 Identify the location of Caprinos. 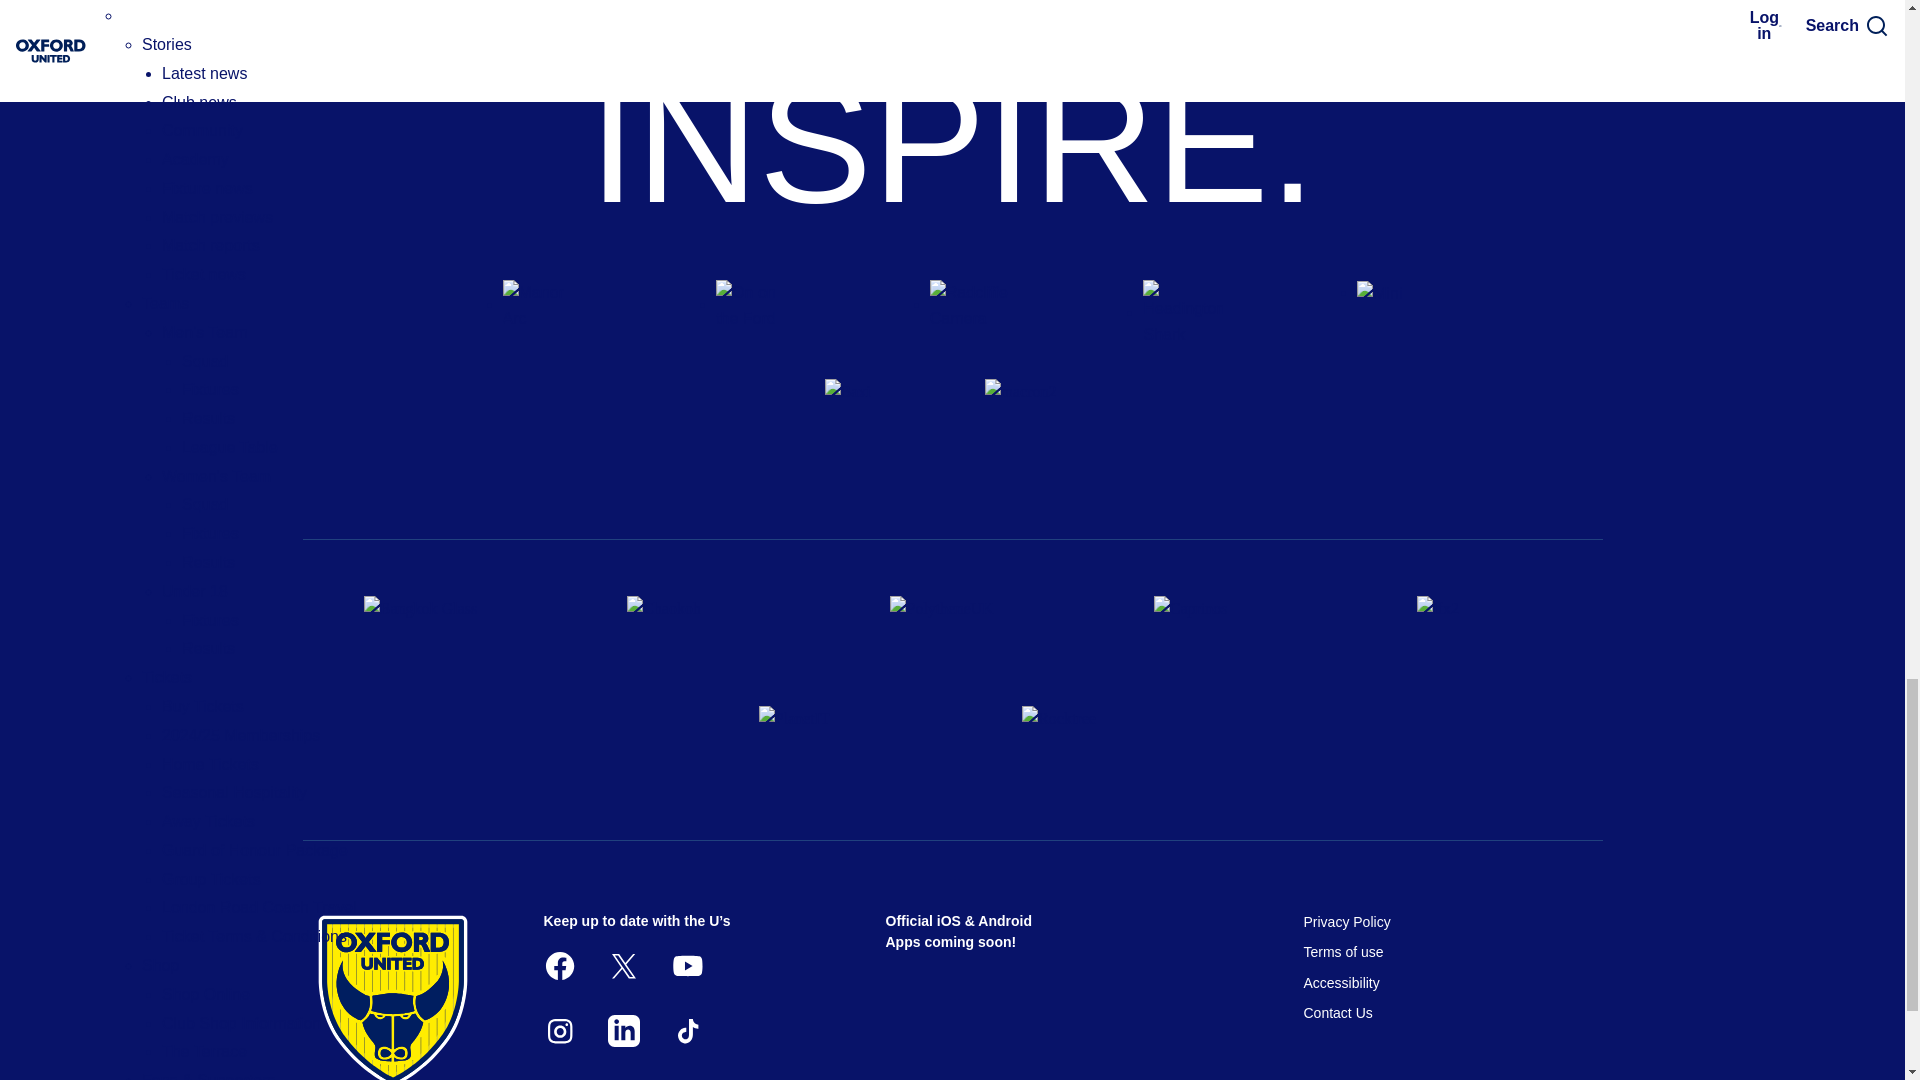
(1216, 631).